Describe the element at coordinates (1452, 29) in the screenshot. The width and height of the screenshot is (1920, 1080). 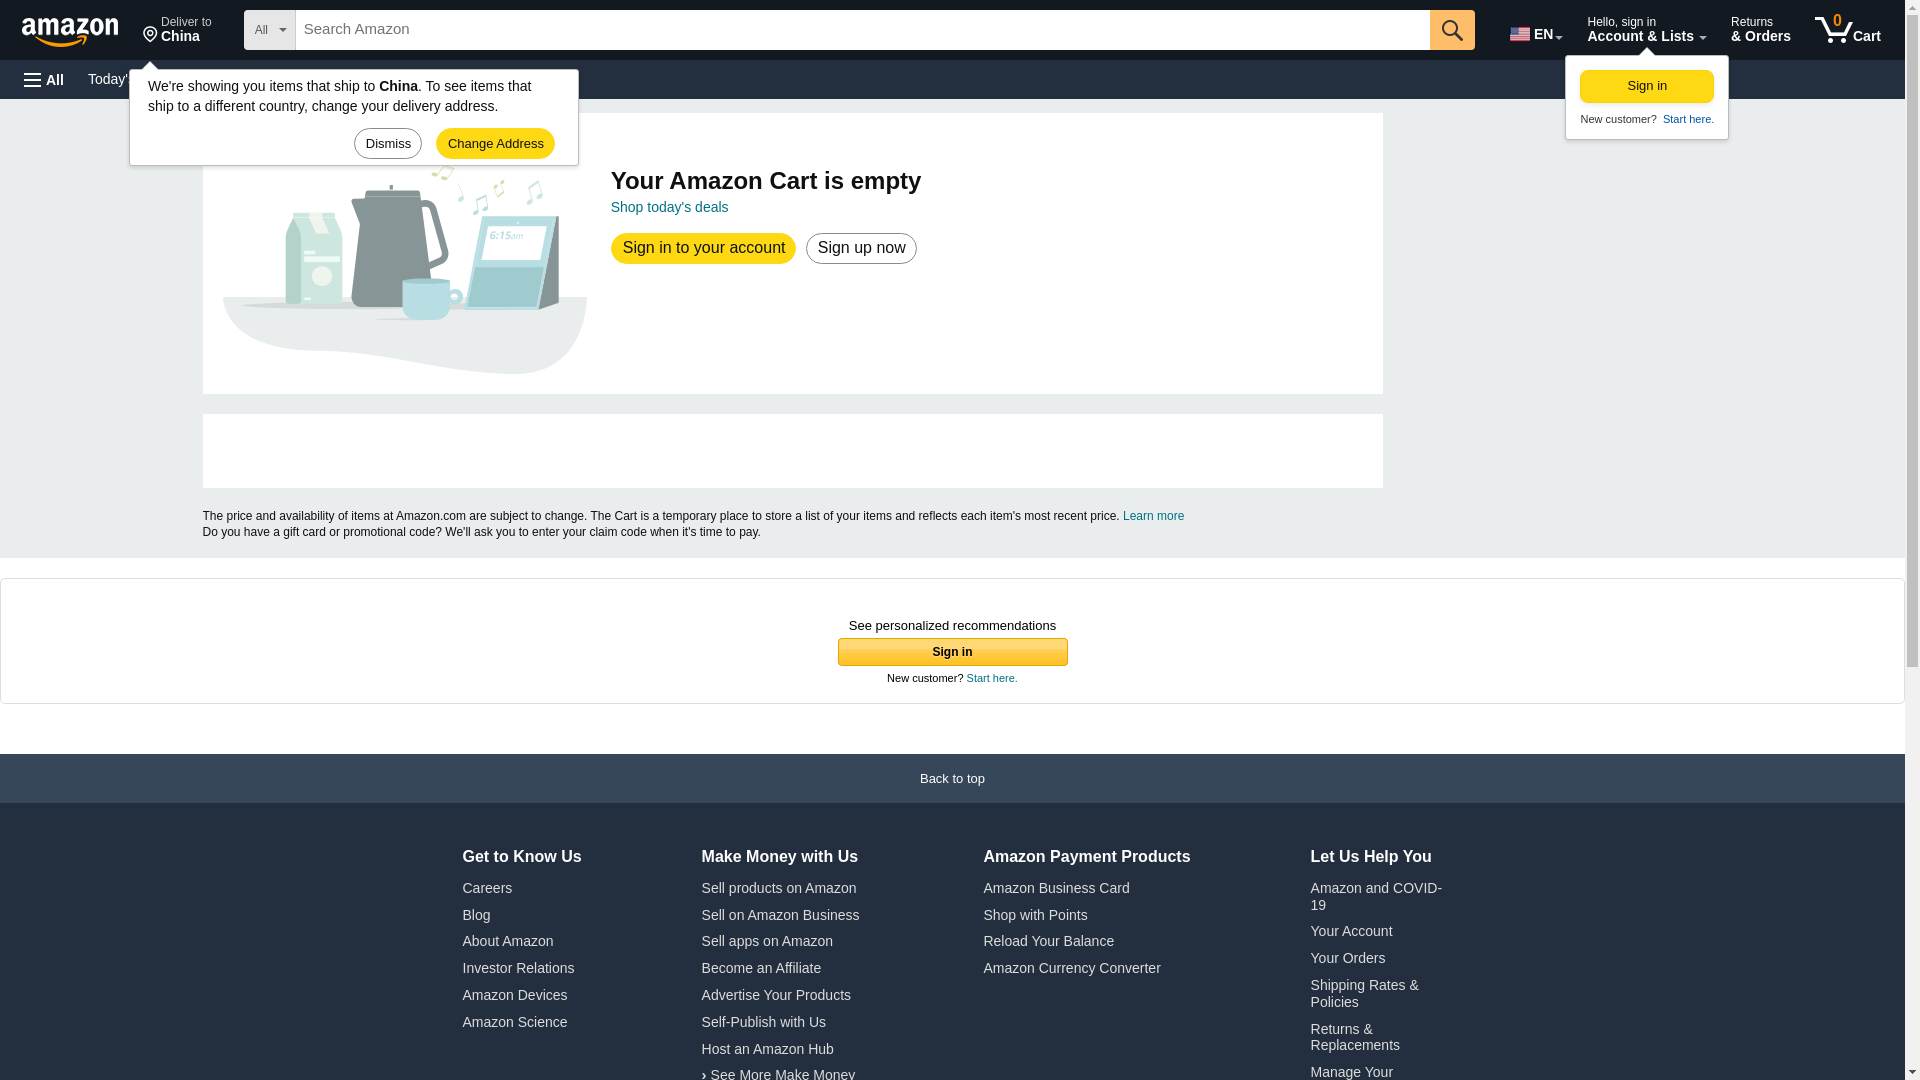
I see `Sign in` at that location.